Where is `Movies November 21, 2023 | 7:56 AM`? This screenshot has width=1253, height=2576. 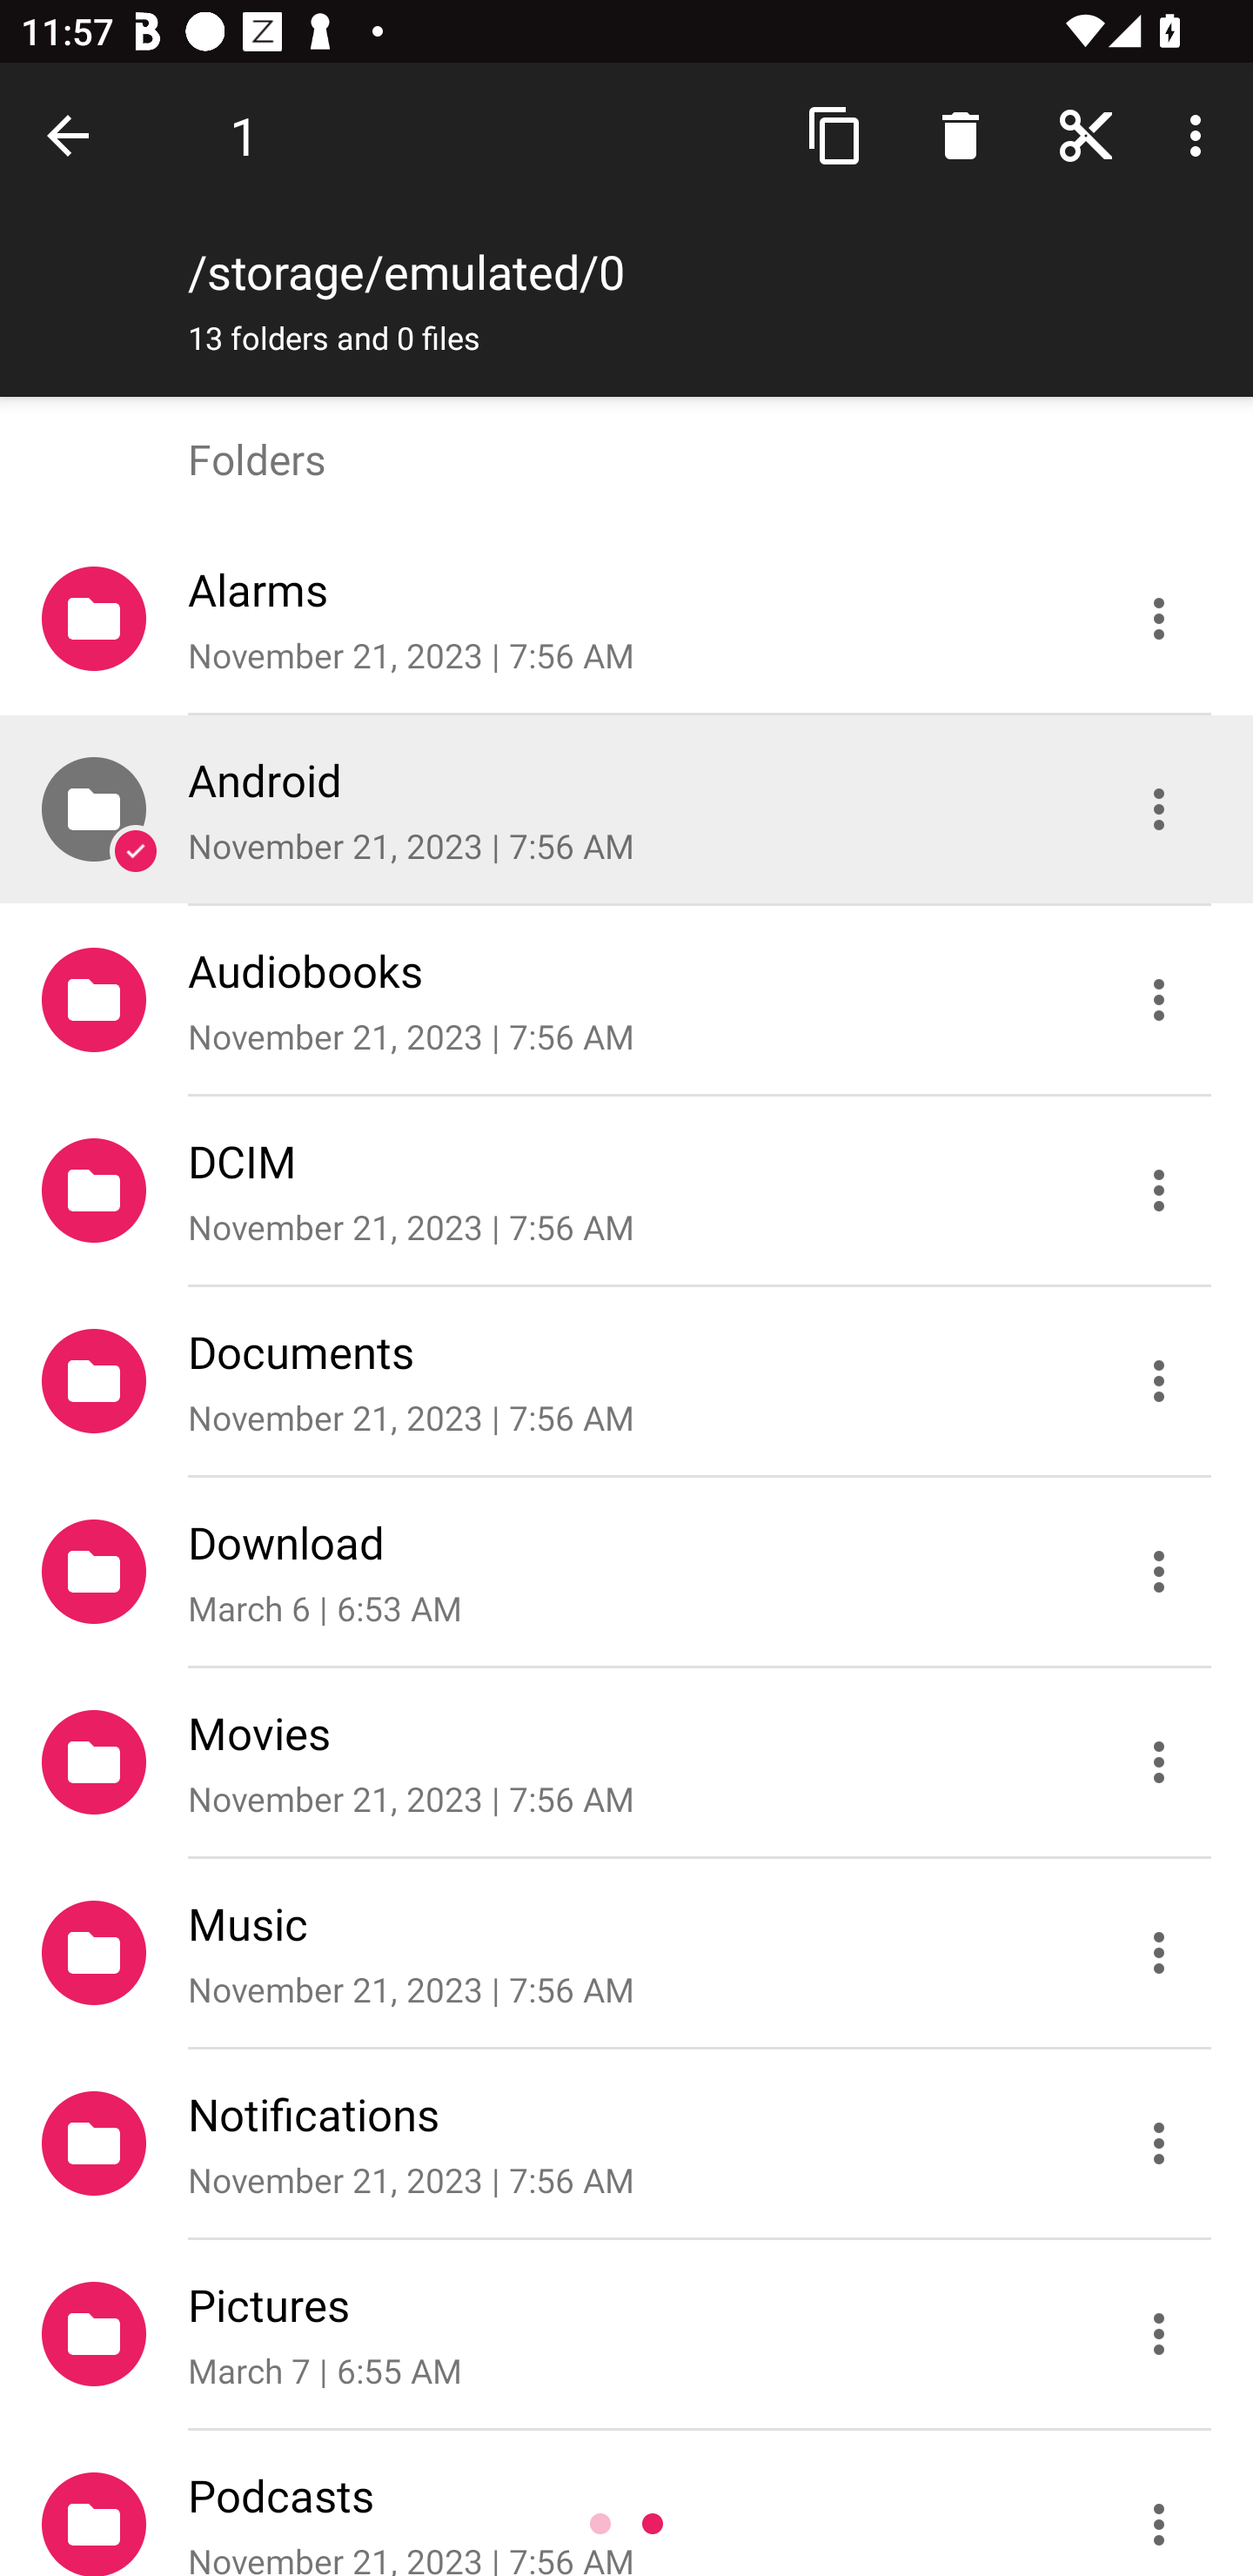 Movies November 21, 2023 | 7:56 AM is located at coordinates (626, 1763).